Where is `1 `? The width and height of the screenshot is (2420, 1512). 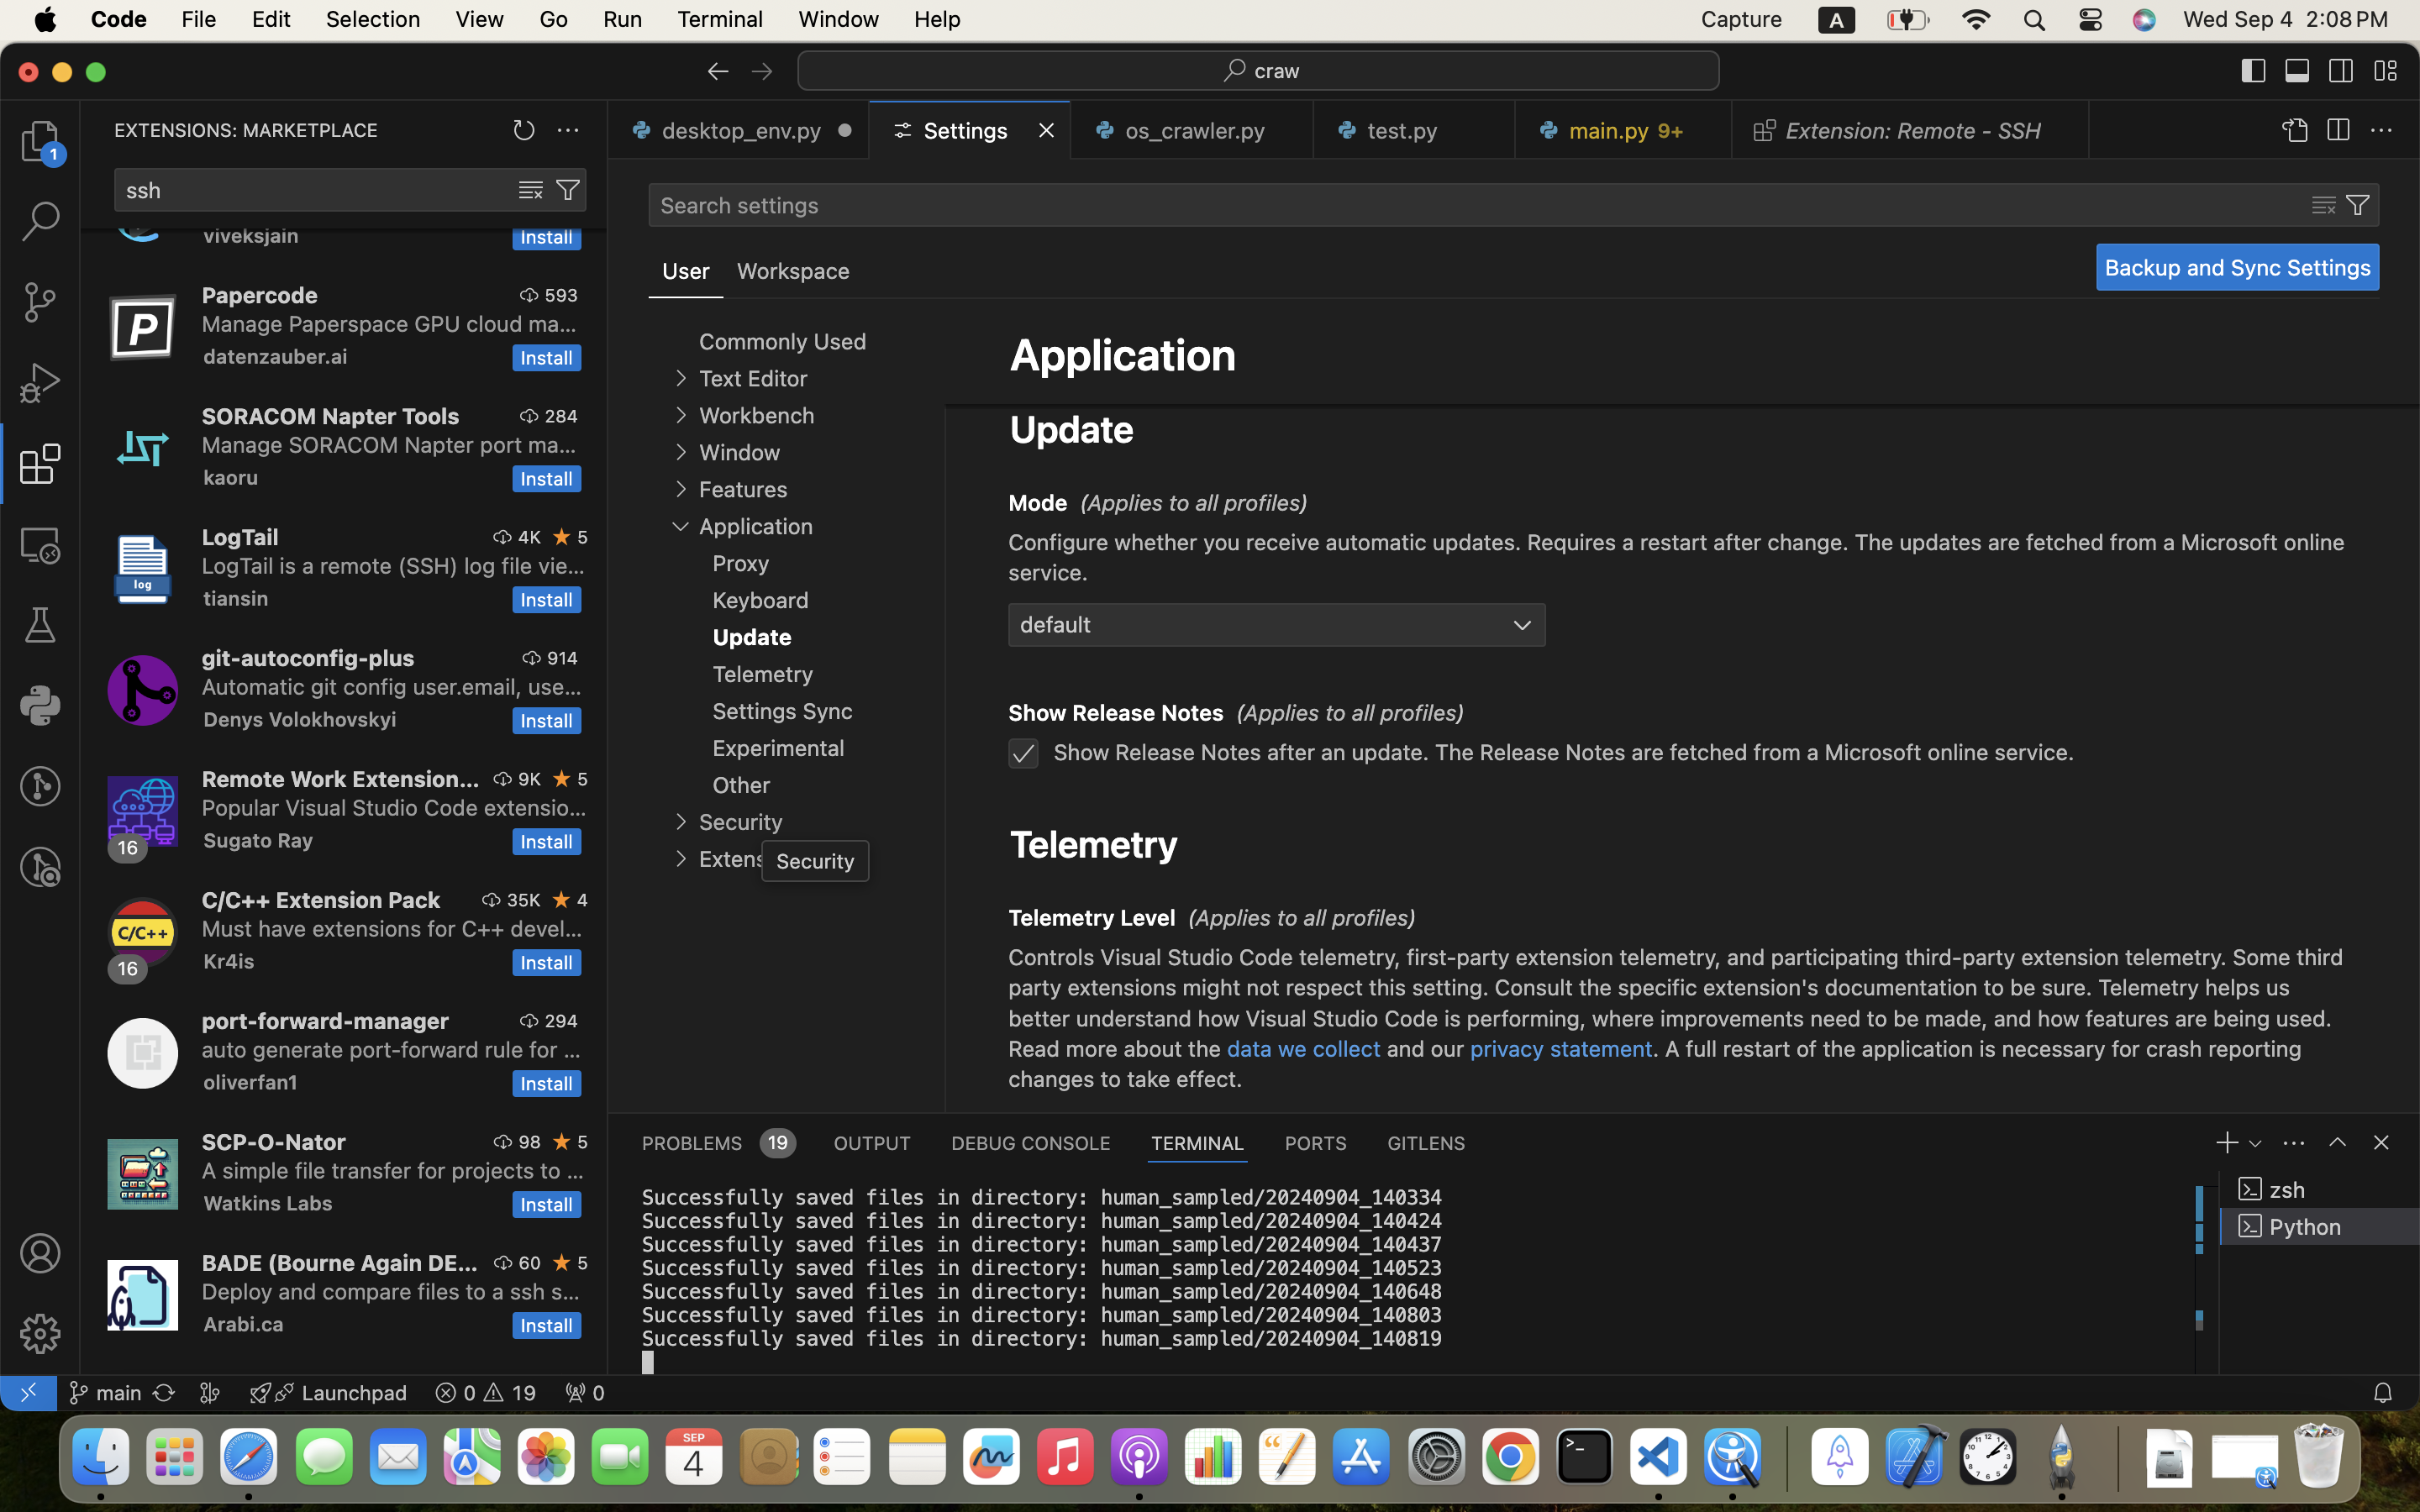
1  is located at coordinates (40, 464).